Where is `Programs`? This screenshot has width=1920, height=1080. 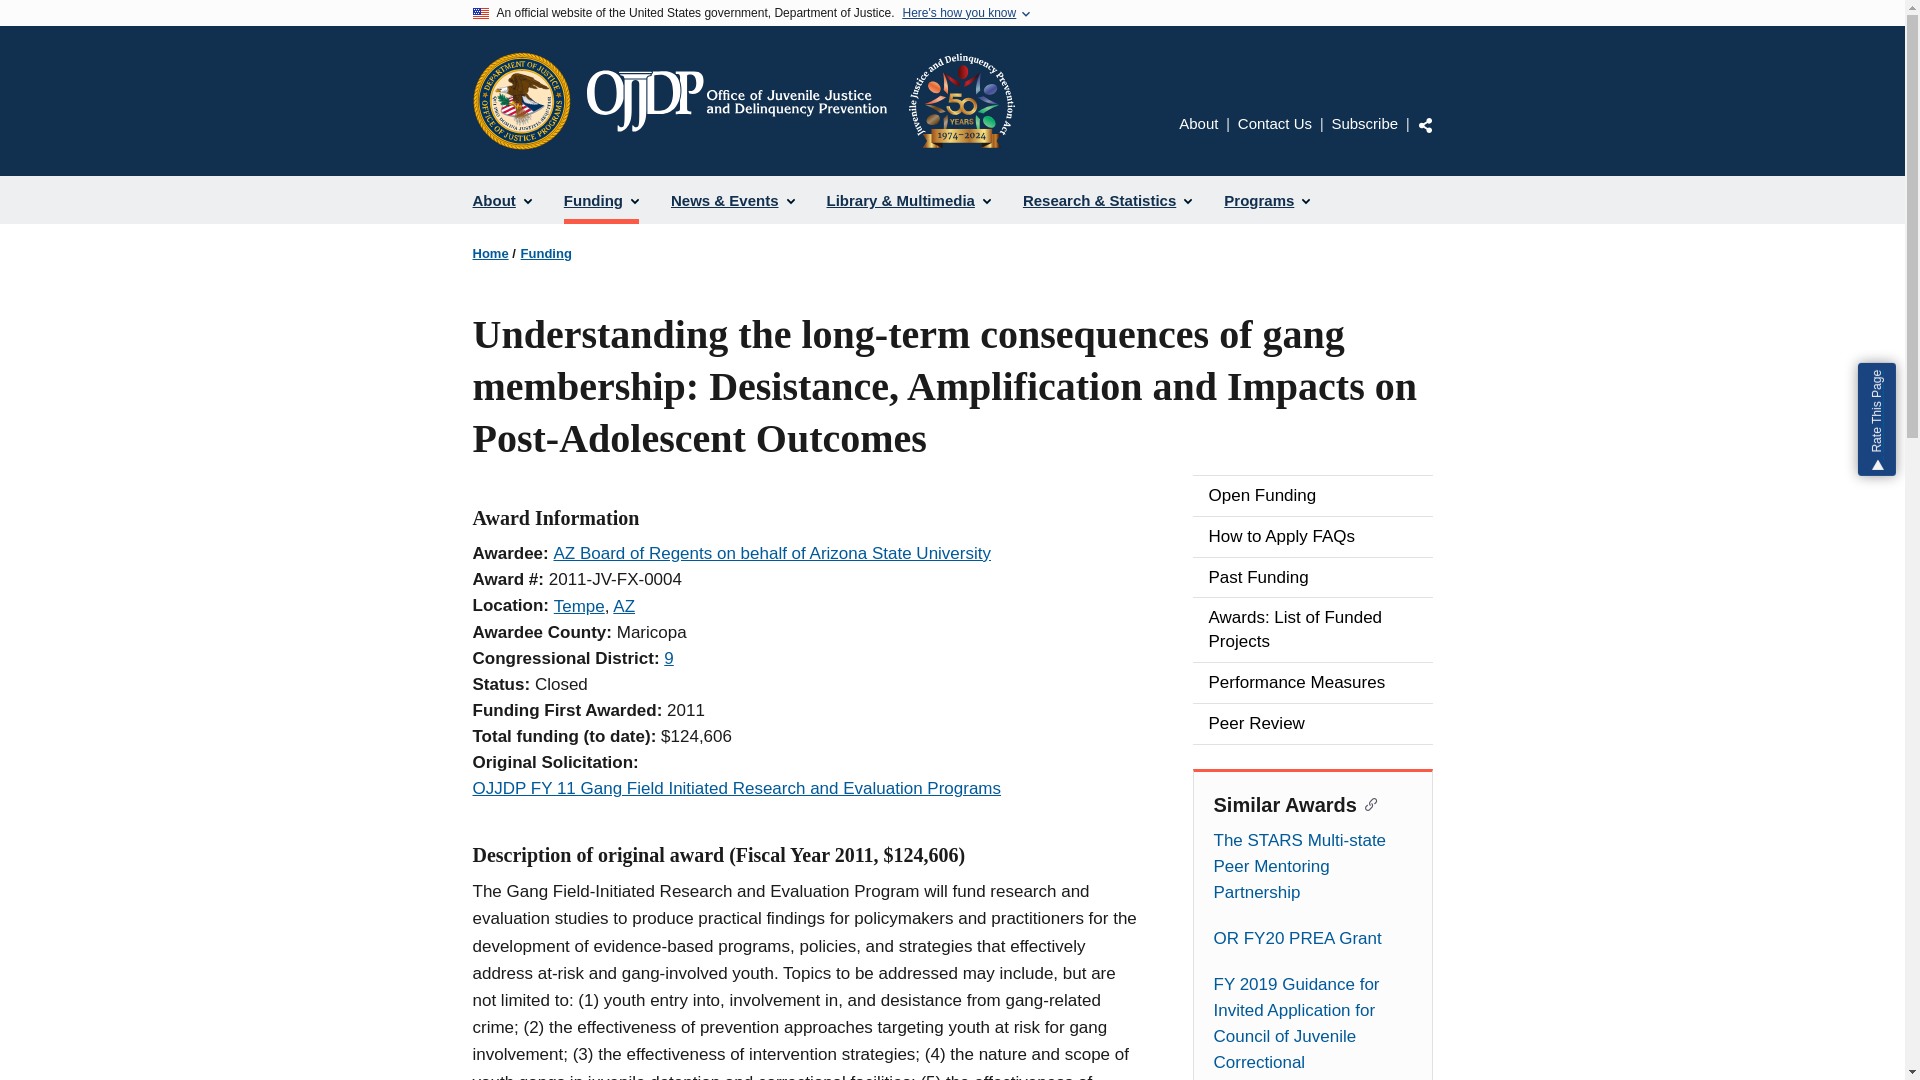 Programs is located at coordinates (1266, 200).